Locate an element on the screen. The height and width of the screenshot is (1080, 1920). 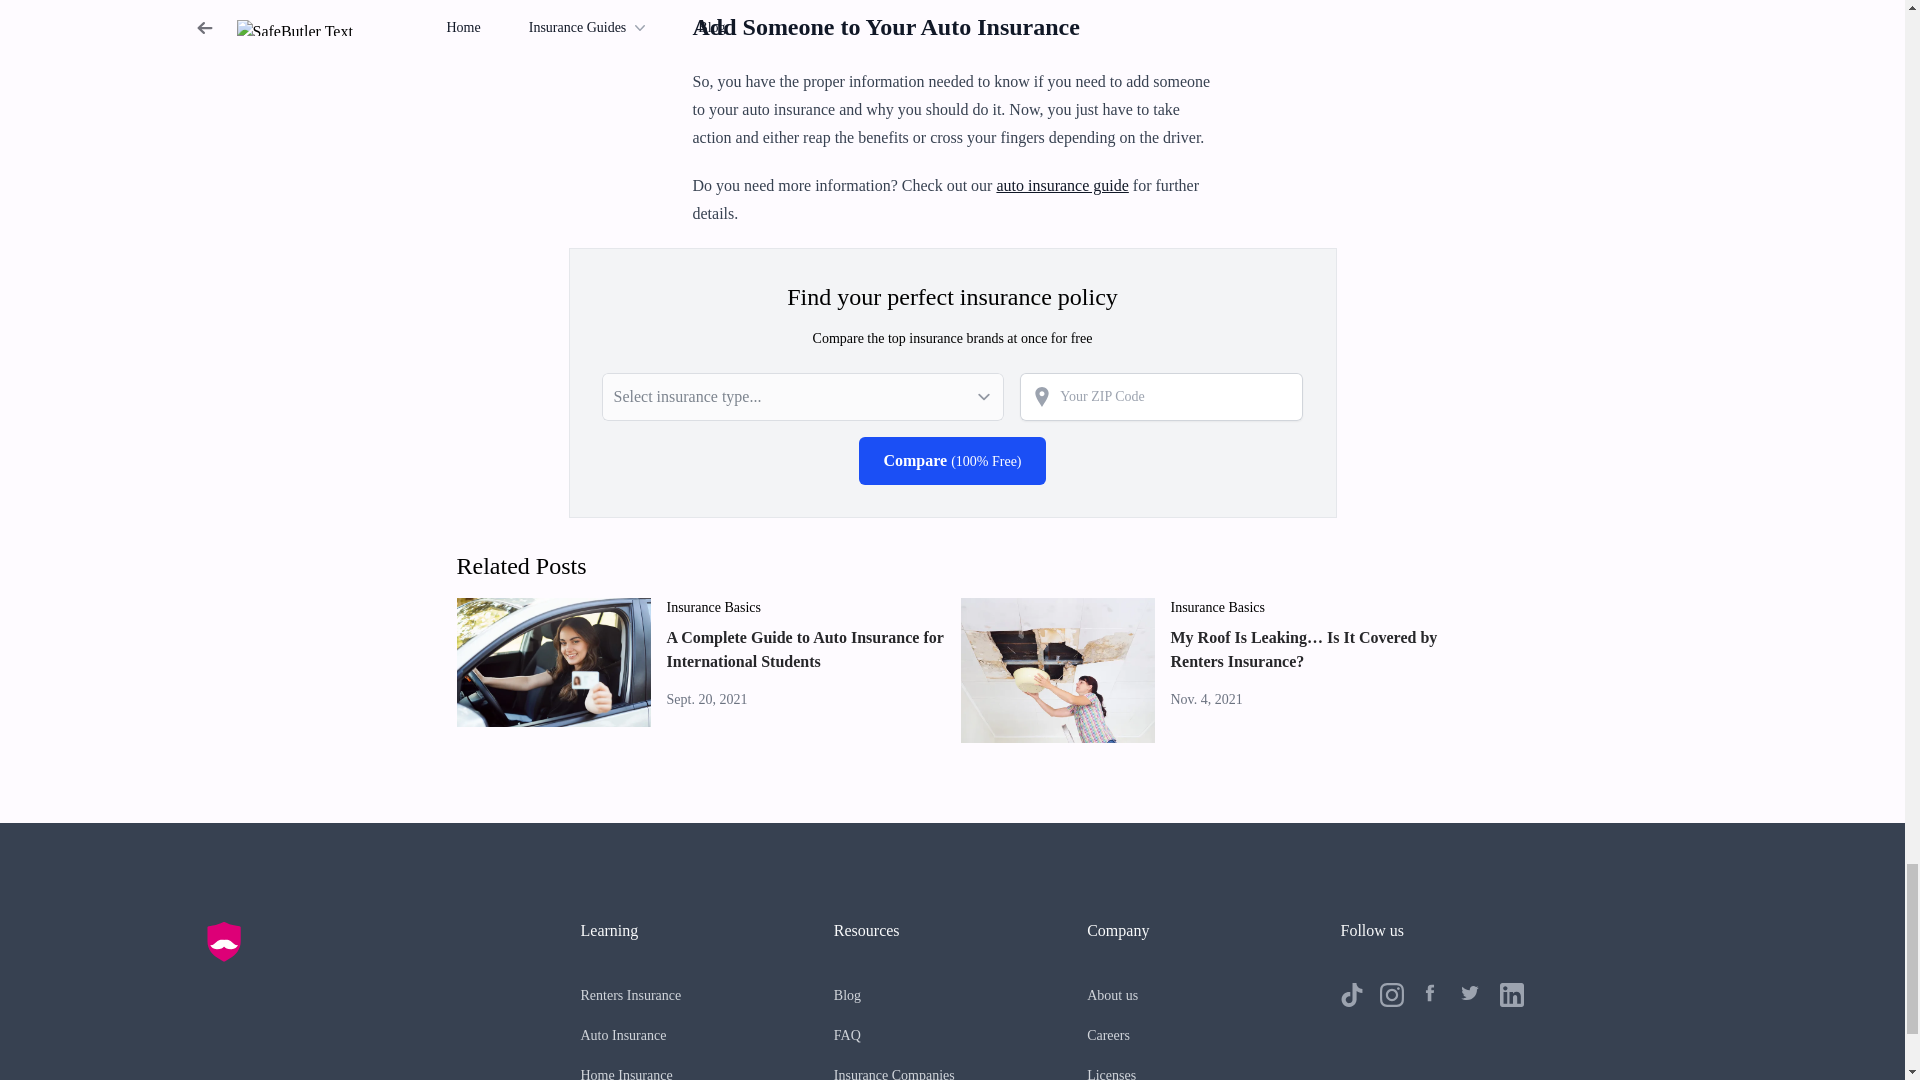
Follow us on Instagram is located at coordinates (1392, 994).